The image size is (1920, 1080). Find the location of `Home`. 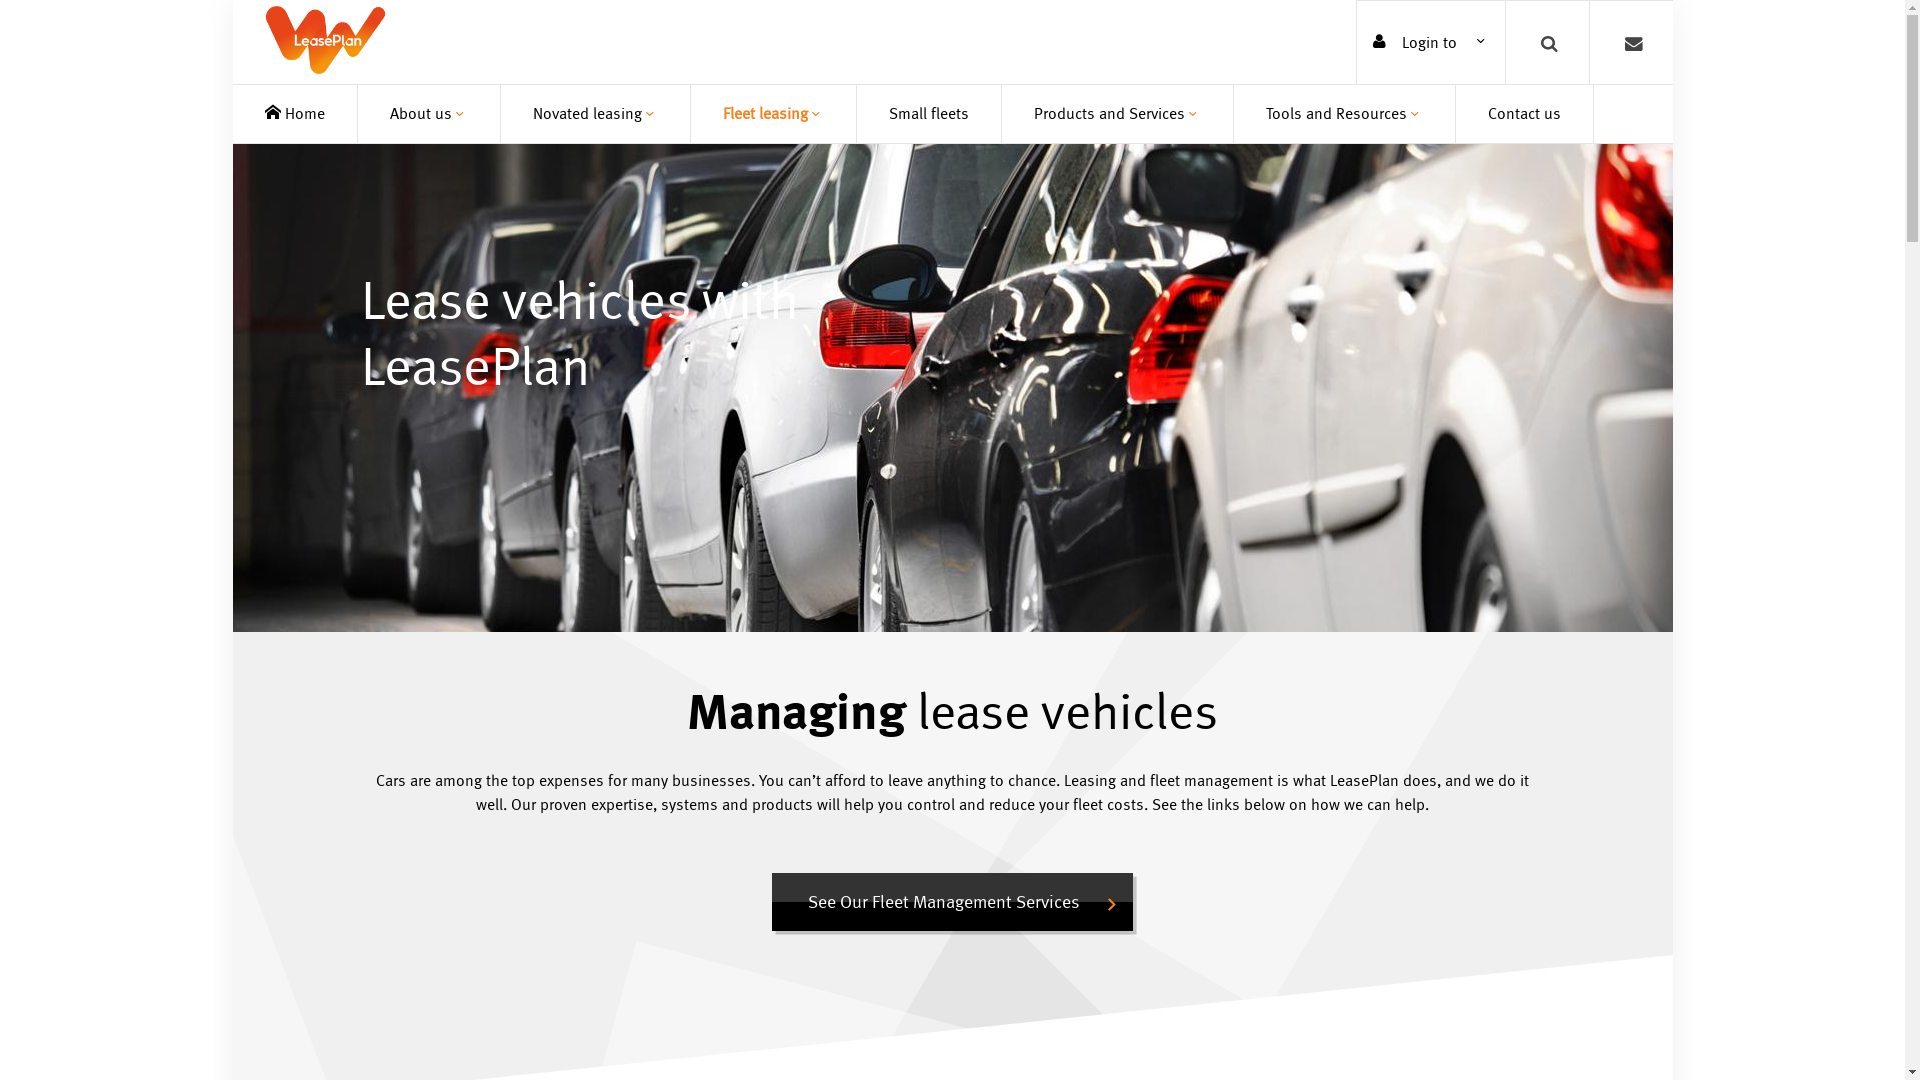

Home is located at coordinates (324, 42).